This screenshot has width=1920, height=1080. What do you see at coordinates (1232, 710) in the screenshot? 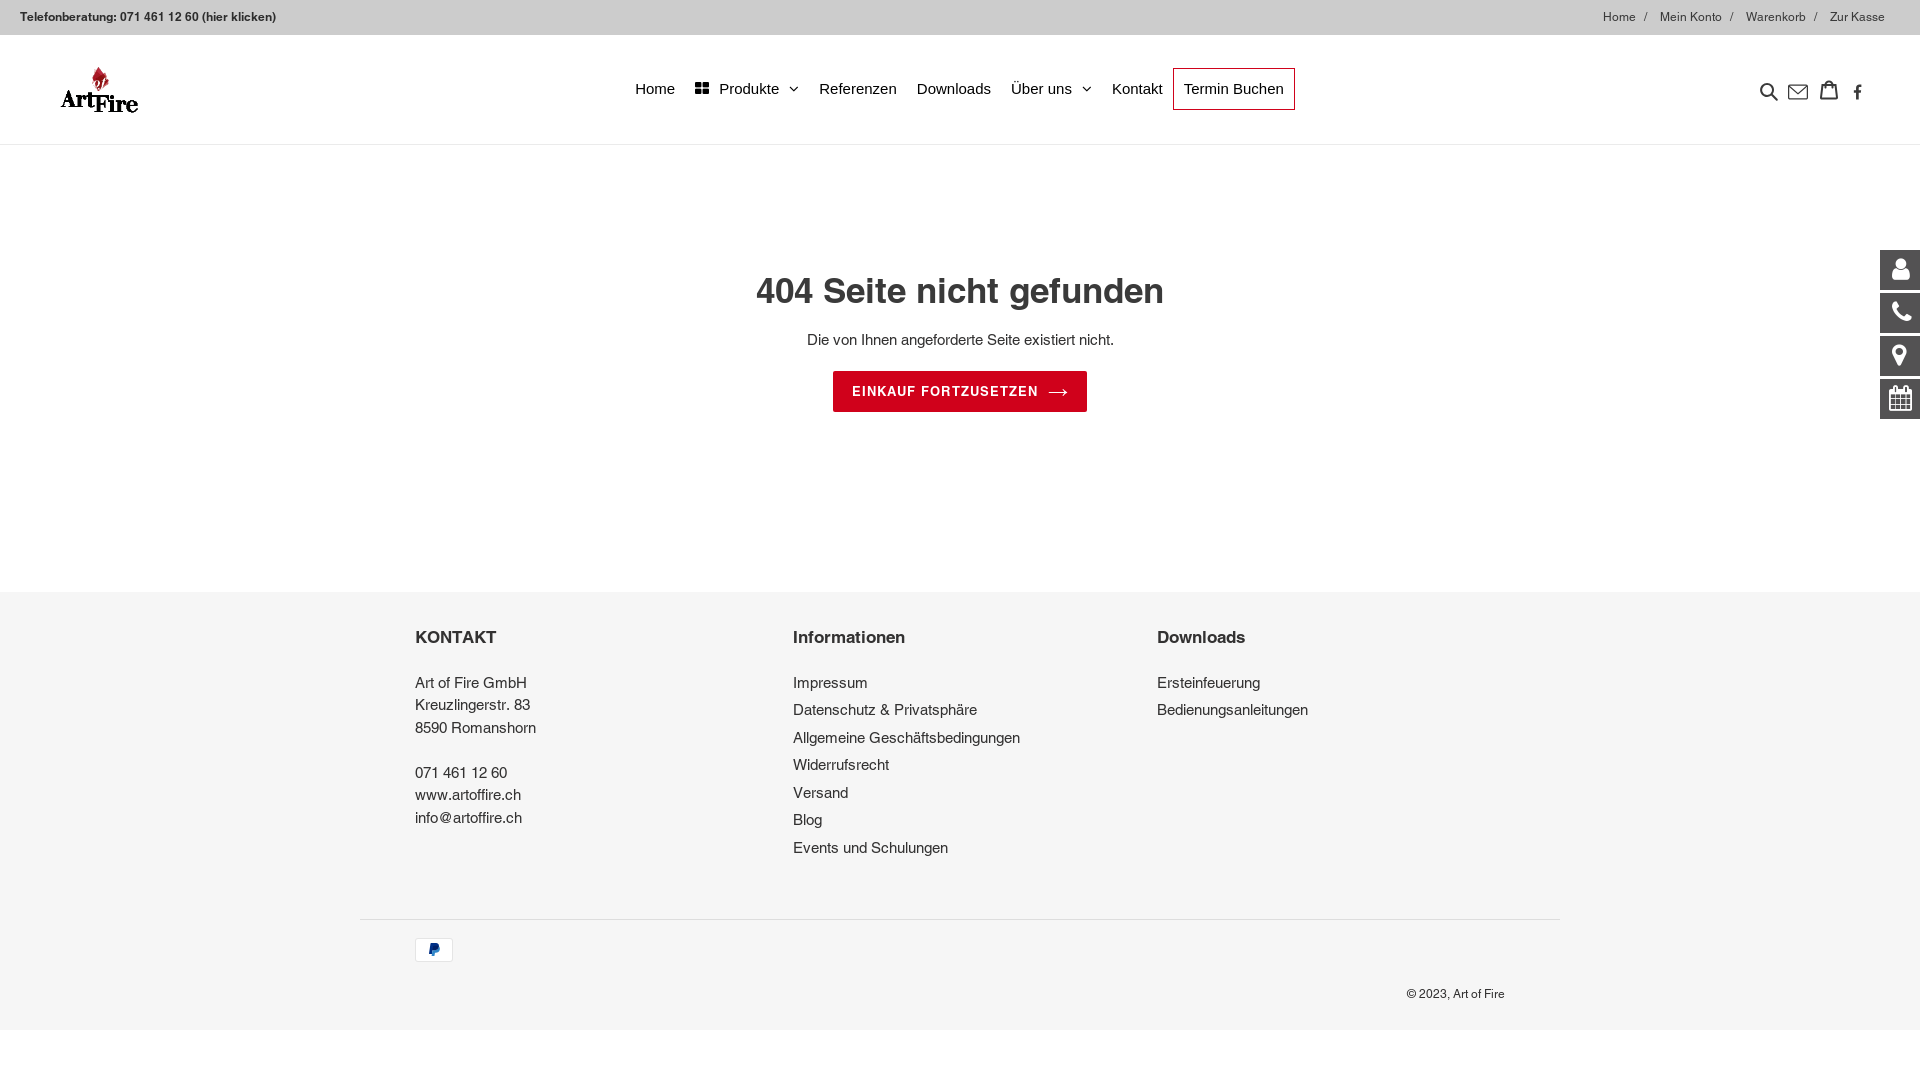
I see `Bedienungsanleitungen` at bounding box center [1232, 710].